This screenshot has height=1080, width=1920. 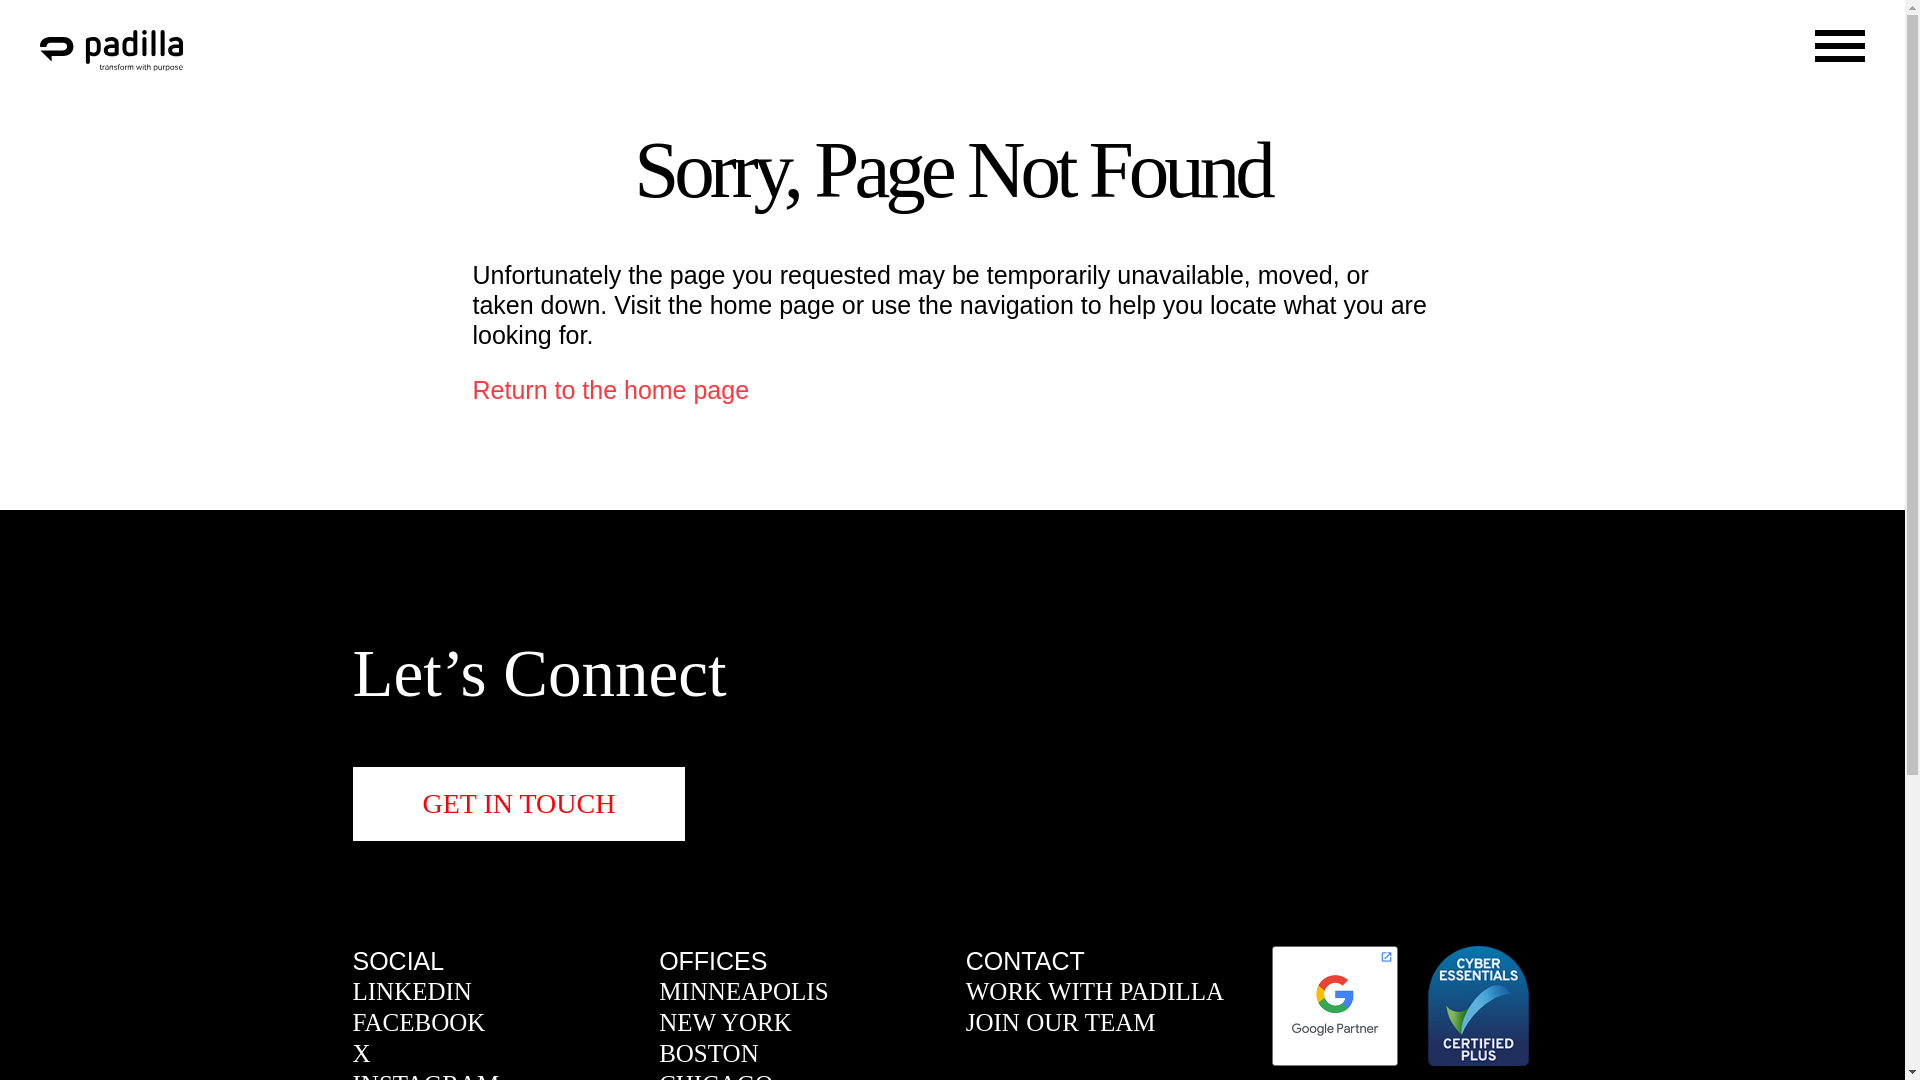 What do you see at coordinates (518, 804) in the screenshot?
I see `GET IN TOUCH` at bounding box center [518, 804].